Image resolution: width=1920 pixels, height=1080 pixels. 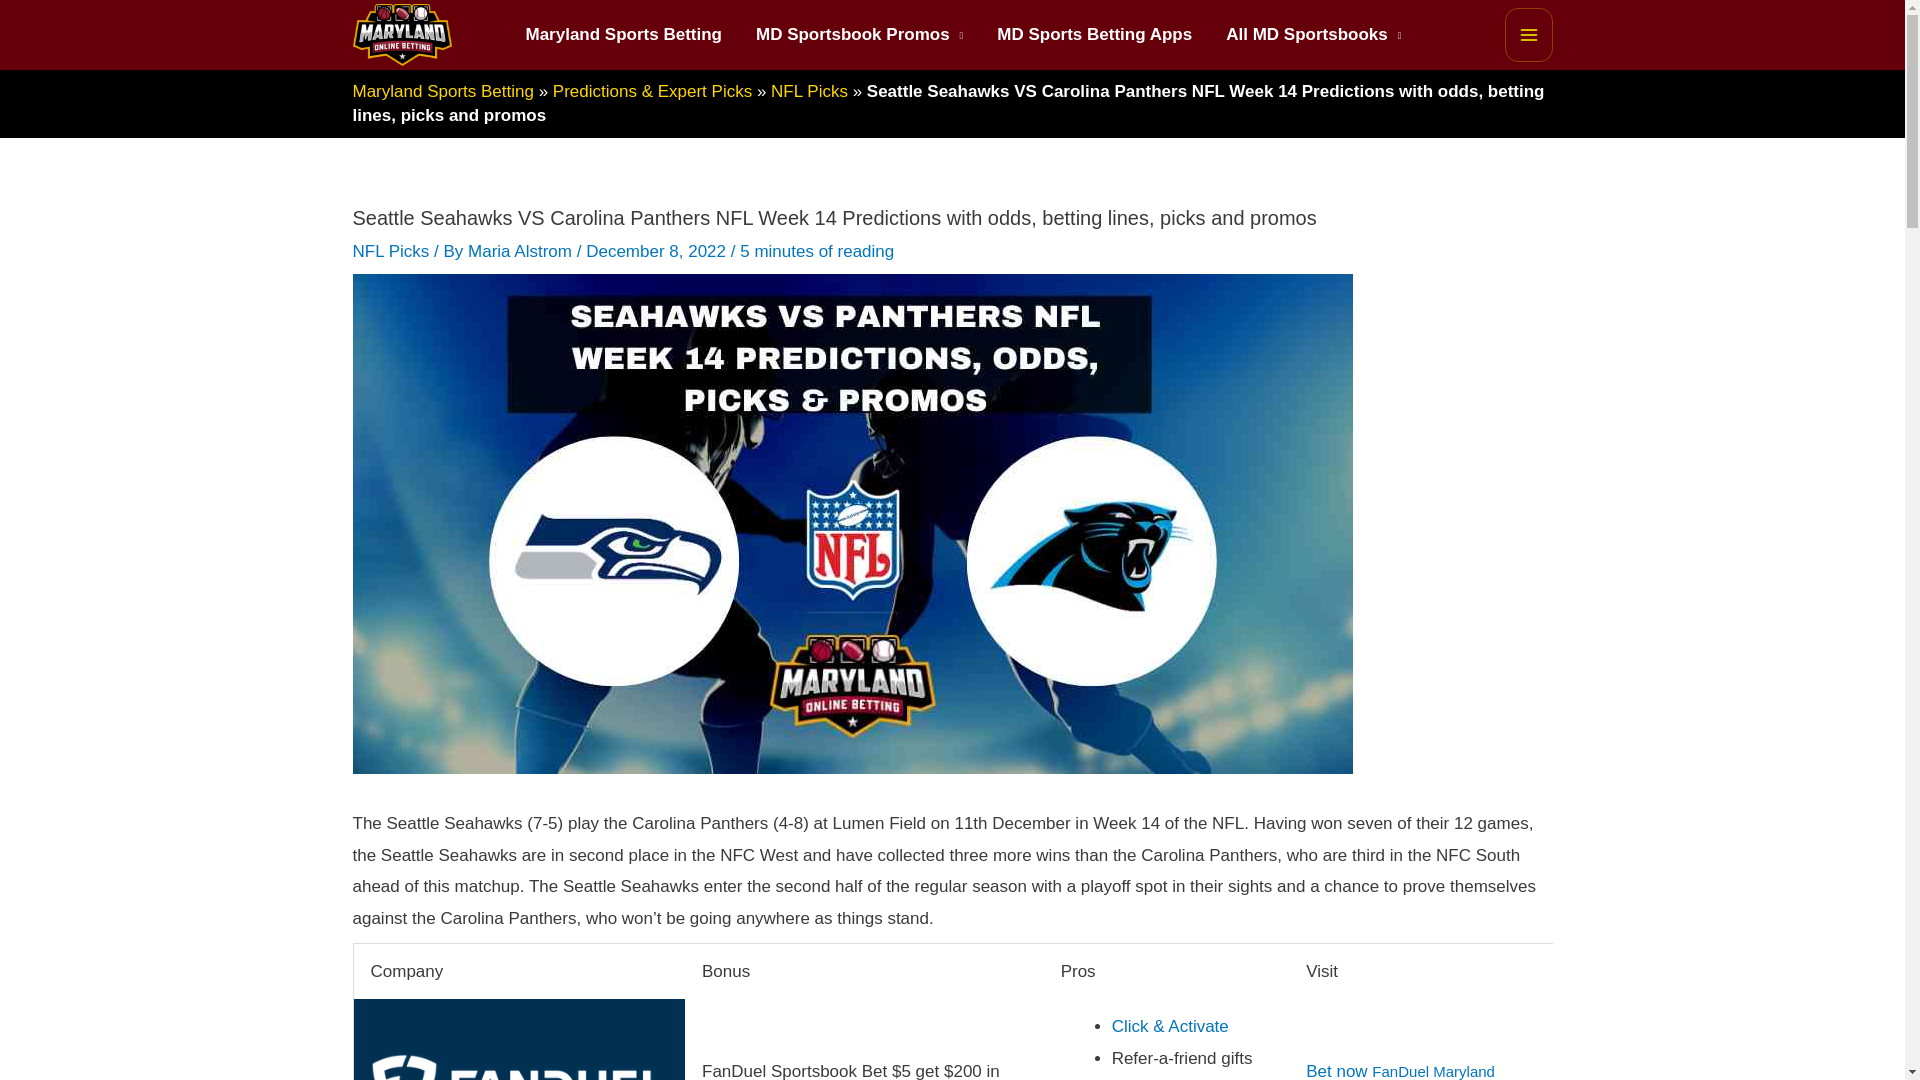 What do you see at coordinates (442, 92) in the screenshot?
I see `Maryland Sports Betting` at bounding box center [442, 92].